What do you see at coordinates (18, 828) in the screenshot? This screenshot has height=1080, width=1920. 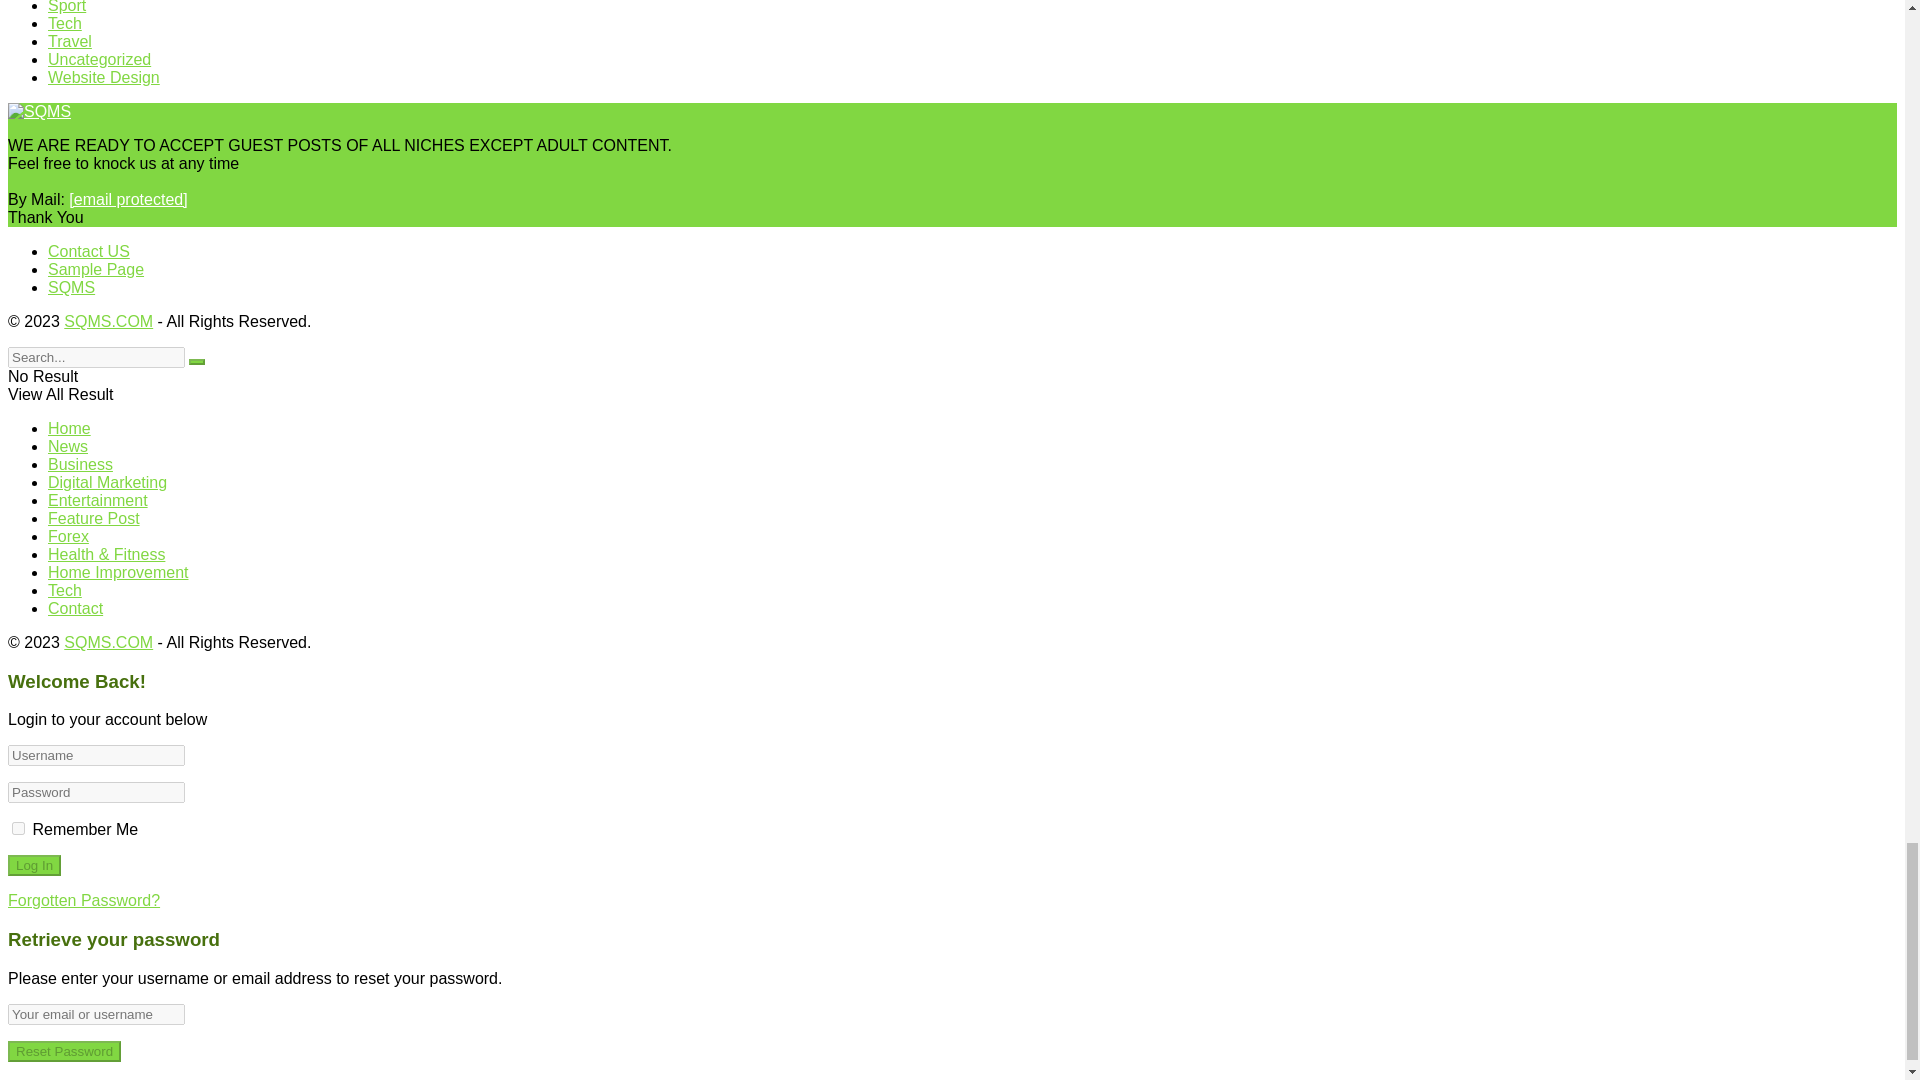 I see `true` at bounding box center [18, 828].